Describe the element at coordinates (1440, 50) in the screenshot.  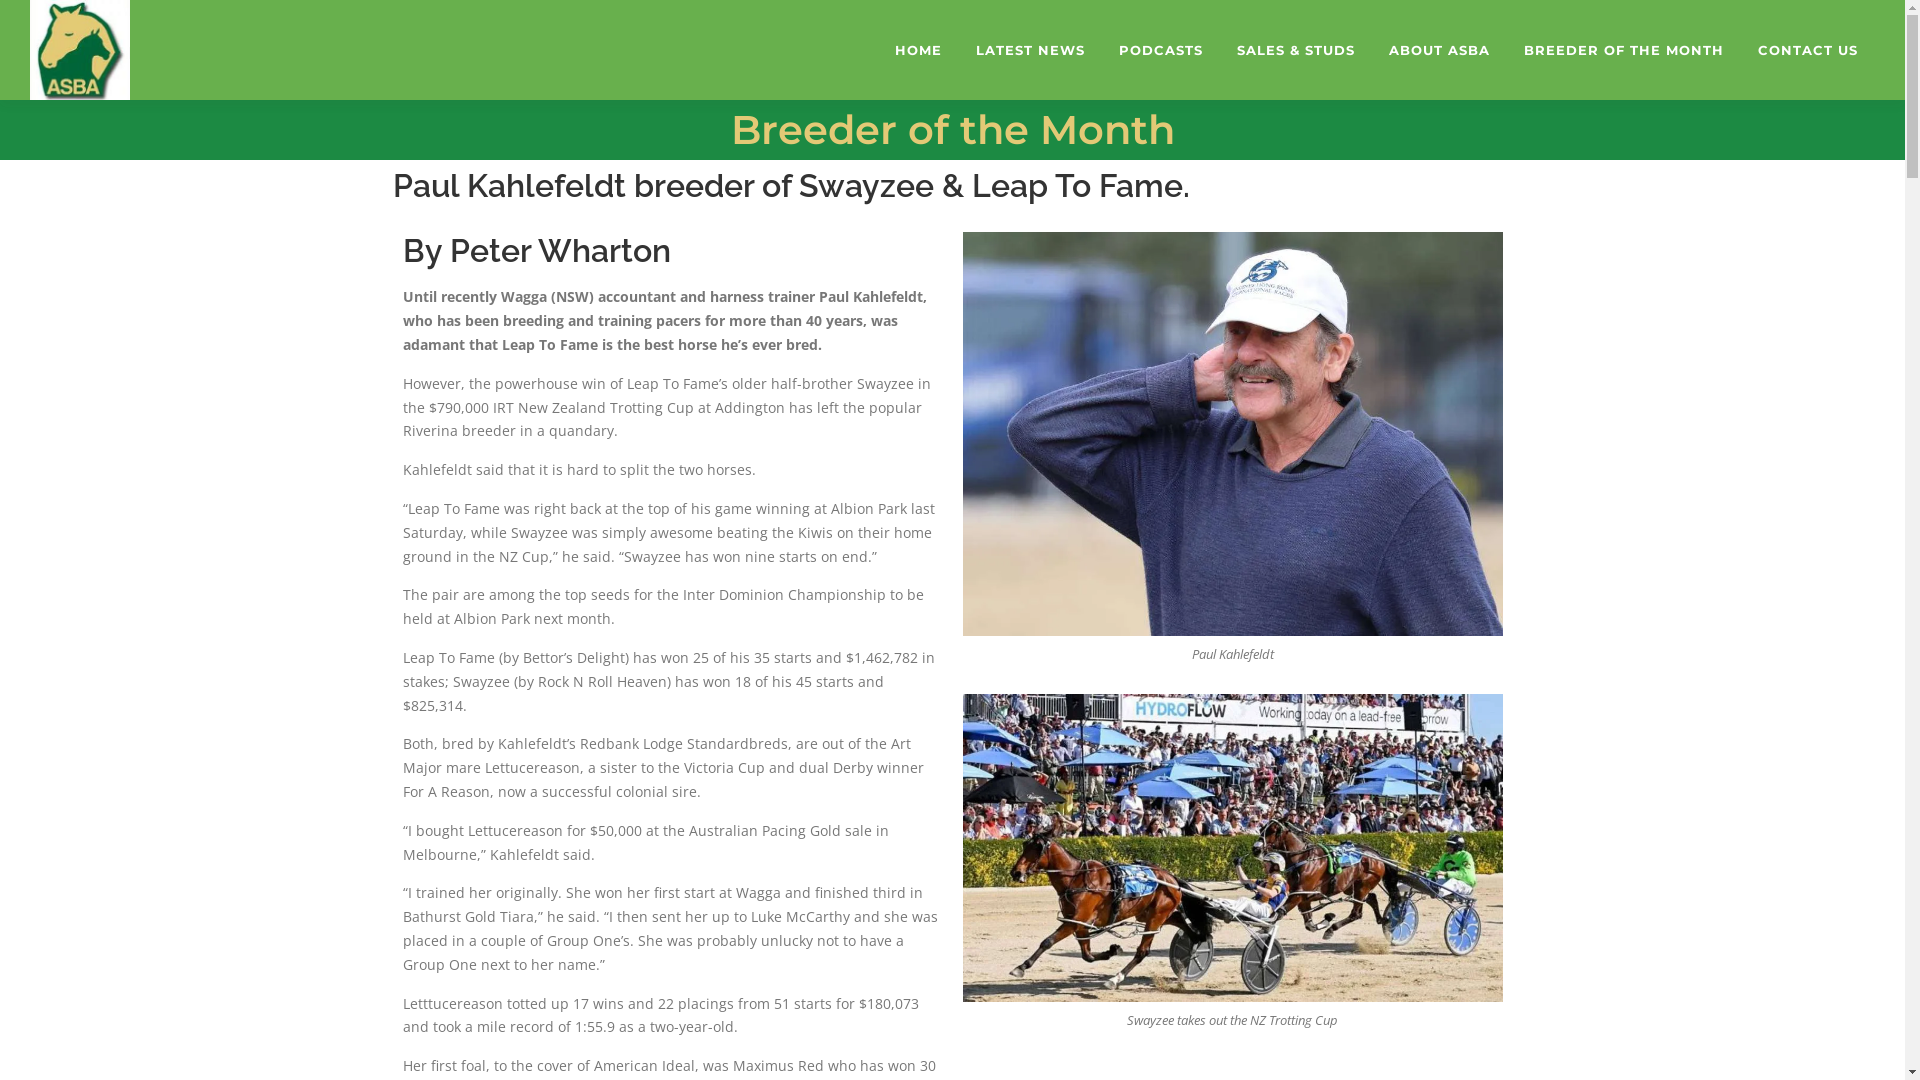
I see `ABOUT ASBA` at that location.